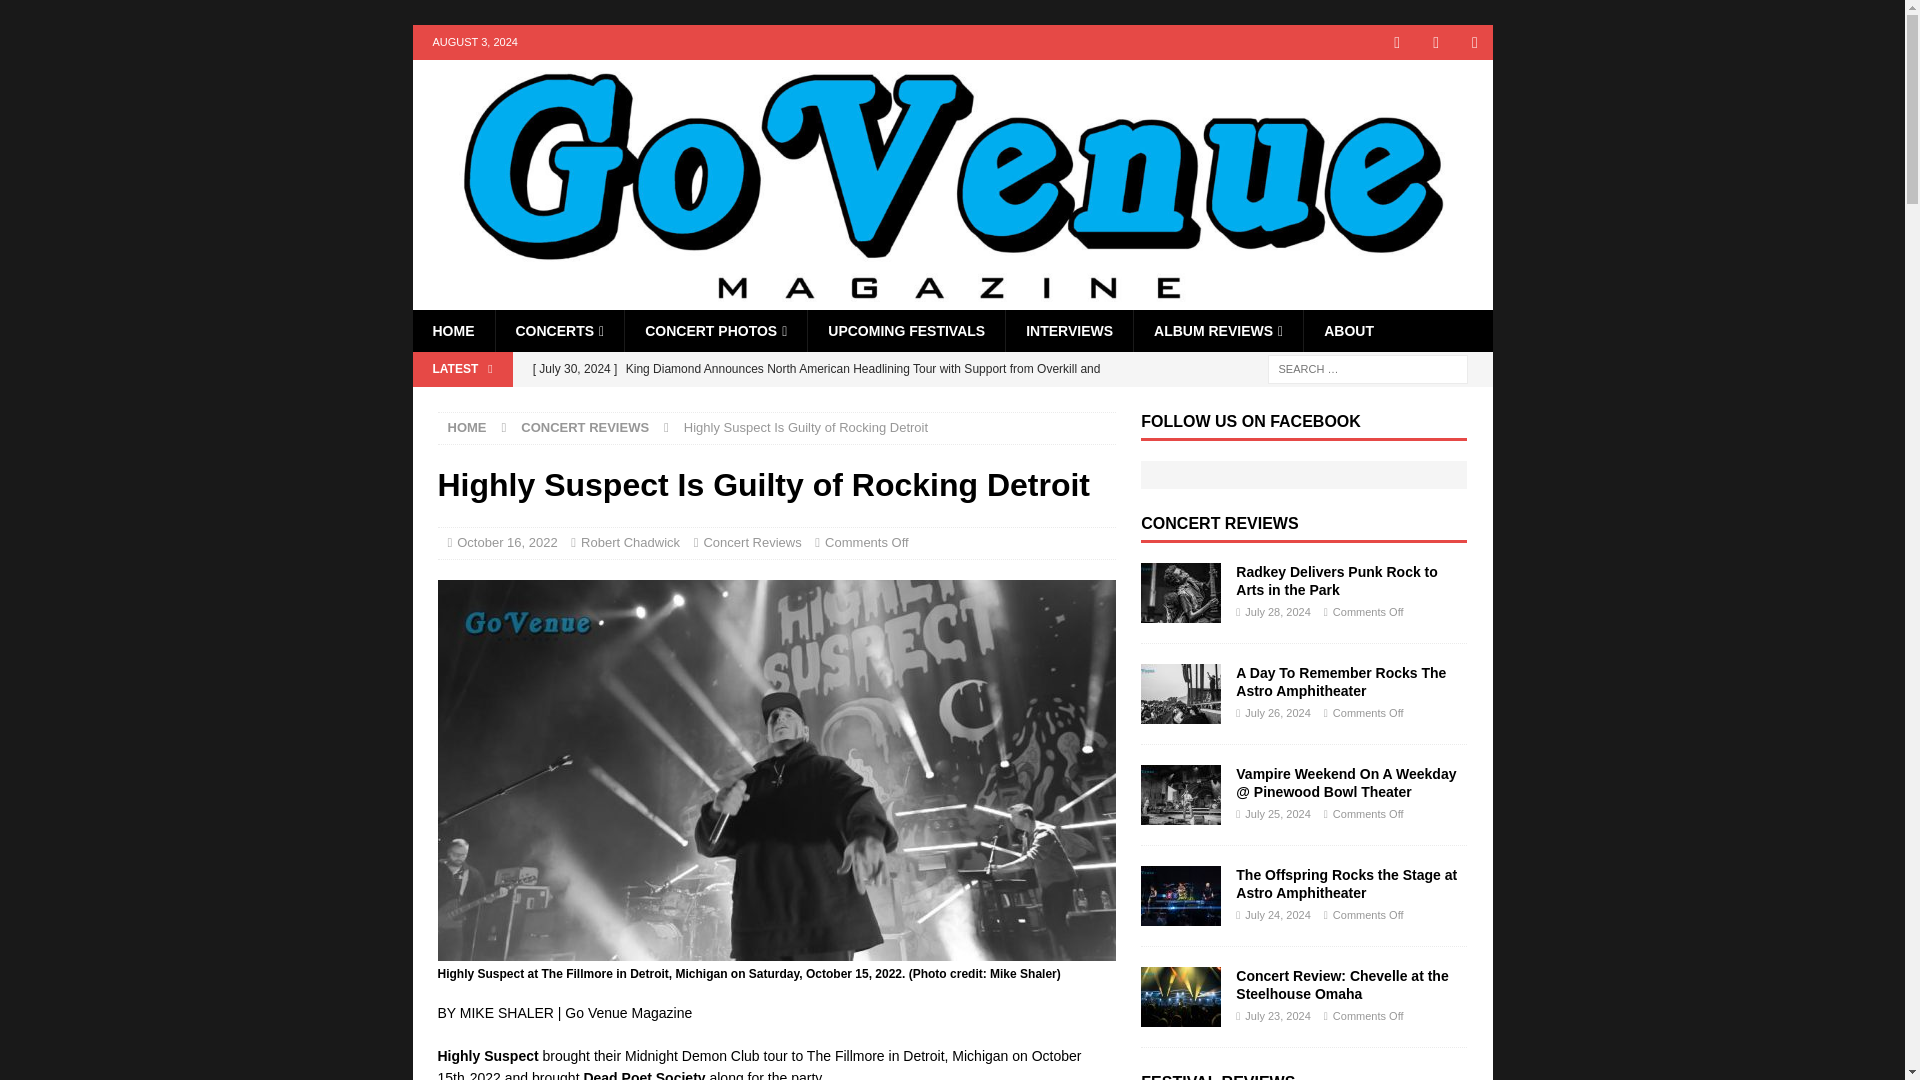  I want to click on CONCERTS, so click(558, 330).